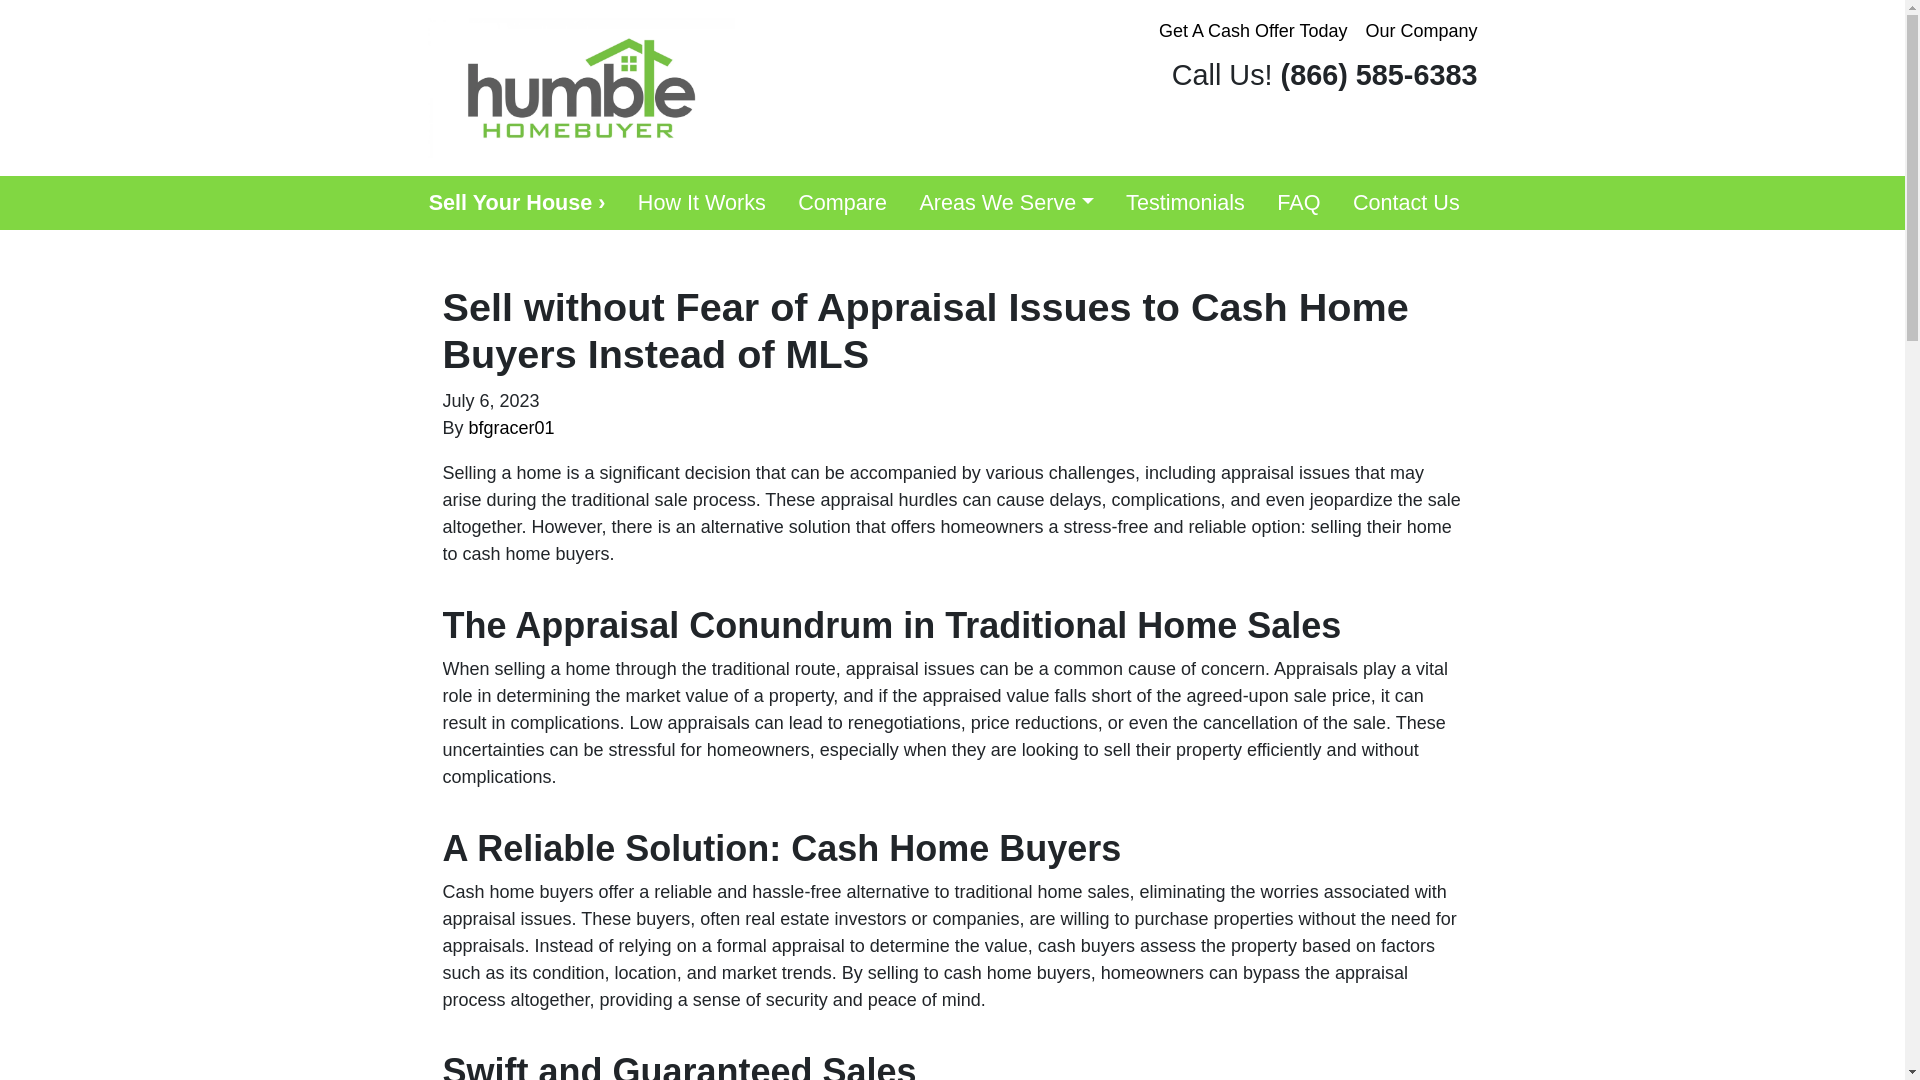 The width and height of the screenshot is (1920, 1080). What do you see at coordinates (1420, 31) in the screenshot?
I see `Our Company` at bounding box center [1420, 31].